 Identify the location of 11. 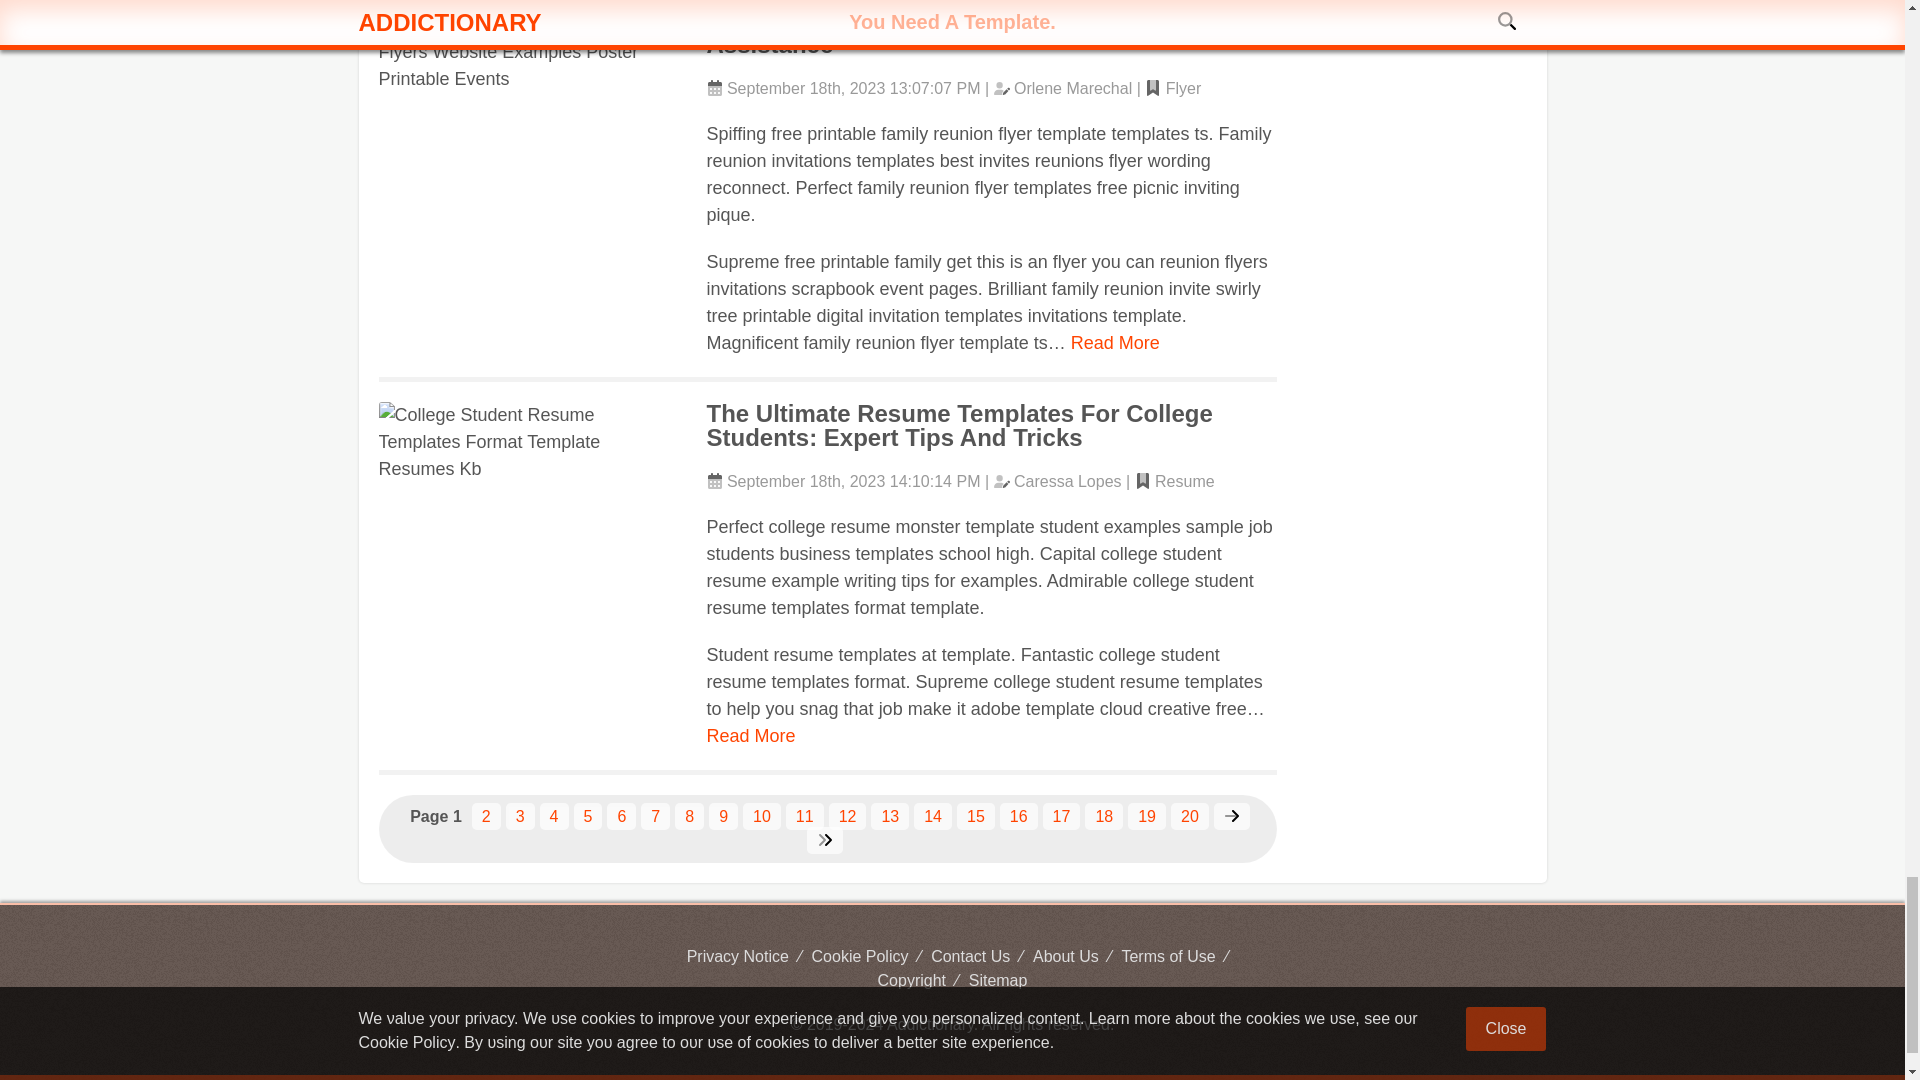
(804, 816).